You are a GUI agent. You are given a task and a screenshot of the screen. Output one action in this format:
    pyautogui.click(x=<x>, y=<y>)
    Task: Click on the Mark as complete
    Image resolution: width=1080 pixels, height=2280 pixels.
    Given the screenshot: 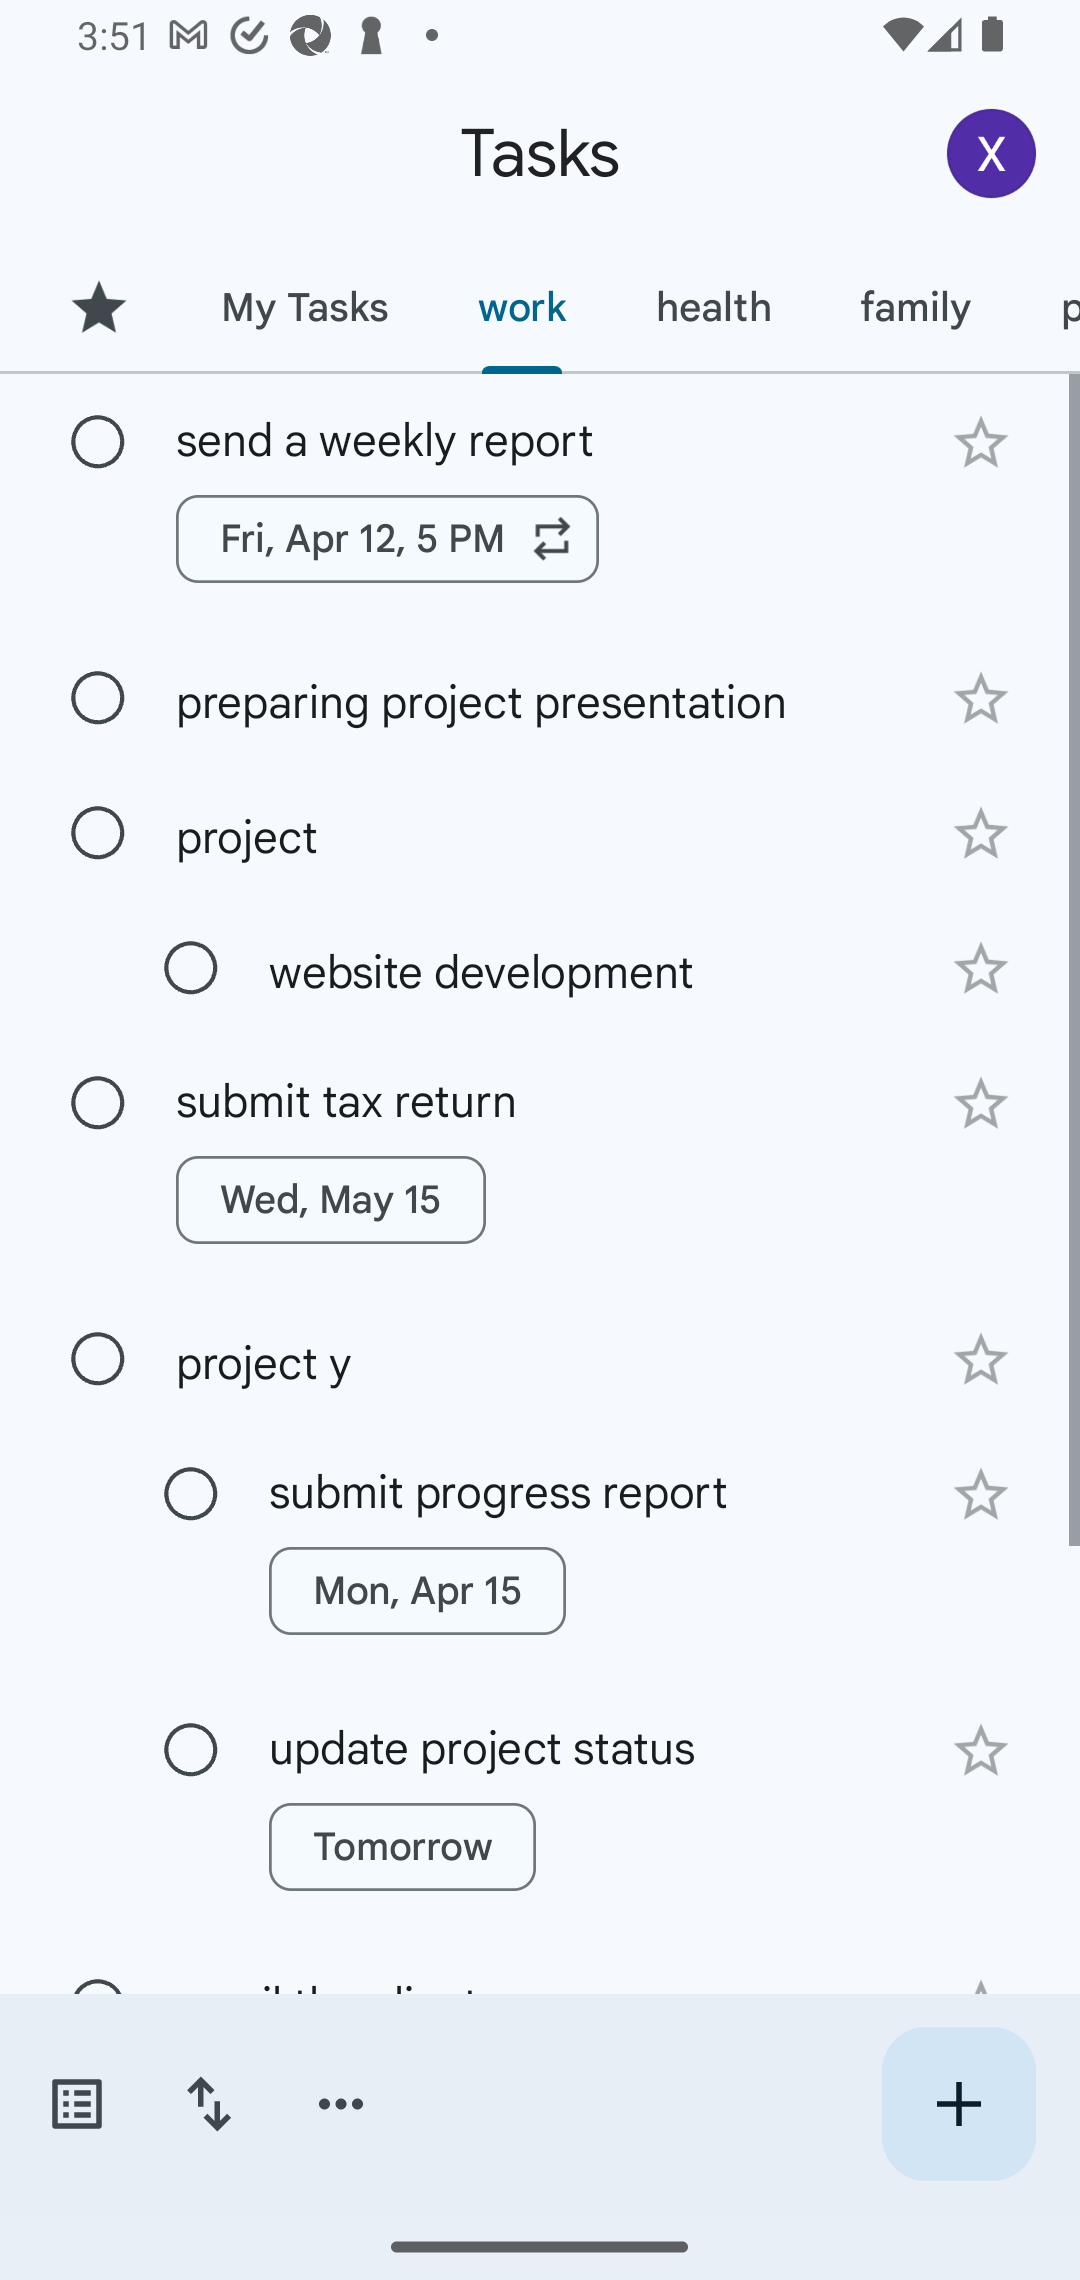 What is the action you would take?
    pyautogui.click(x=191, y=1494)
    